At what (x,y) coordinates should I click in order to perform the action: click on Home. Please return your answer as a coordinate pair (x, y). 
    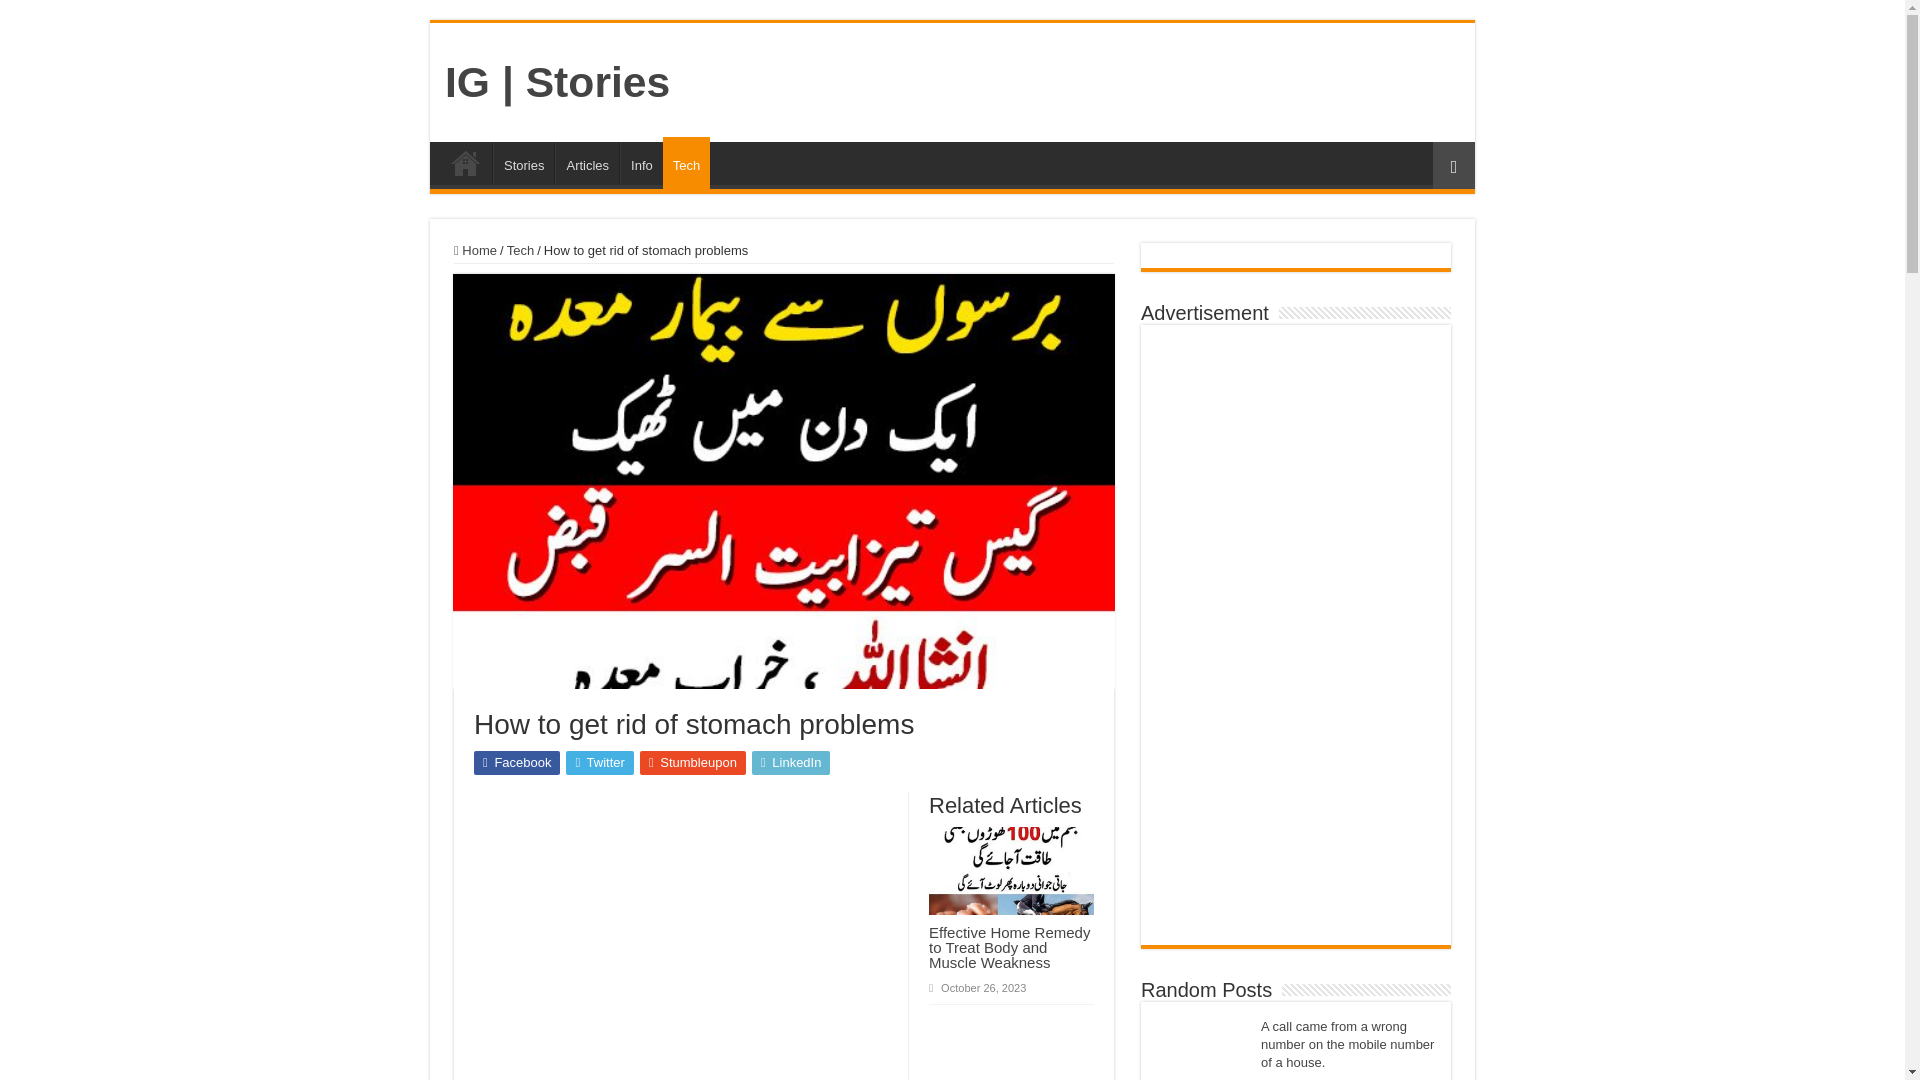
    Looking at the image, I should click on (465, 162).